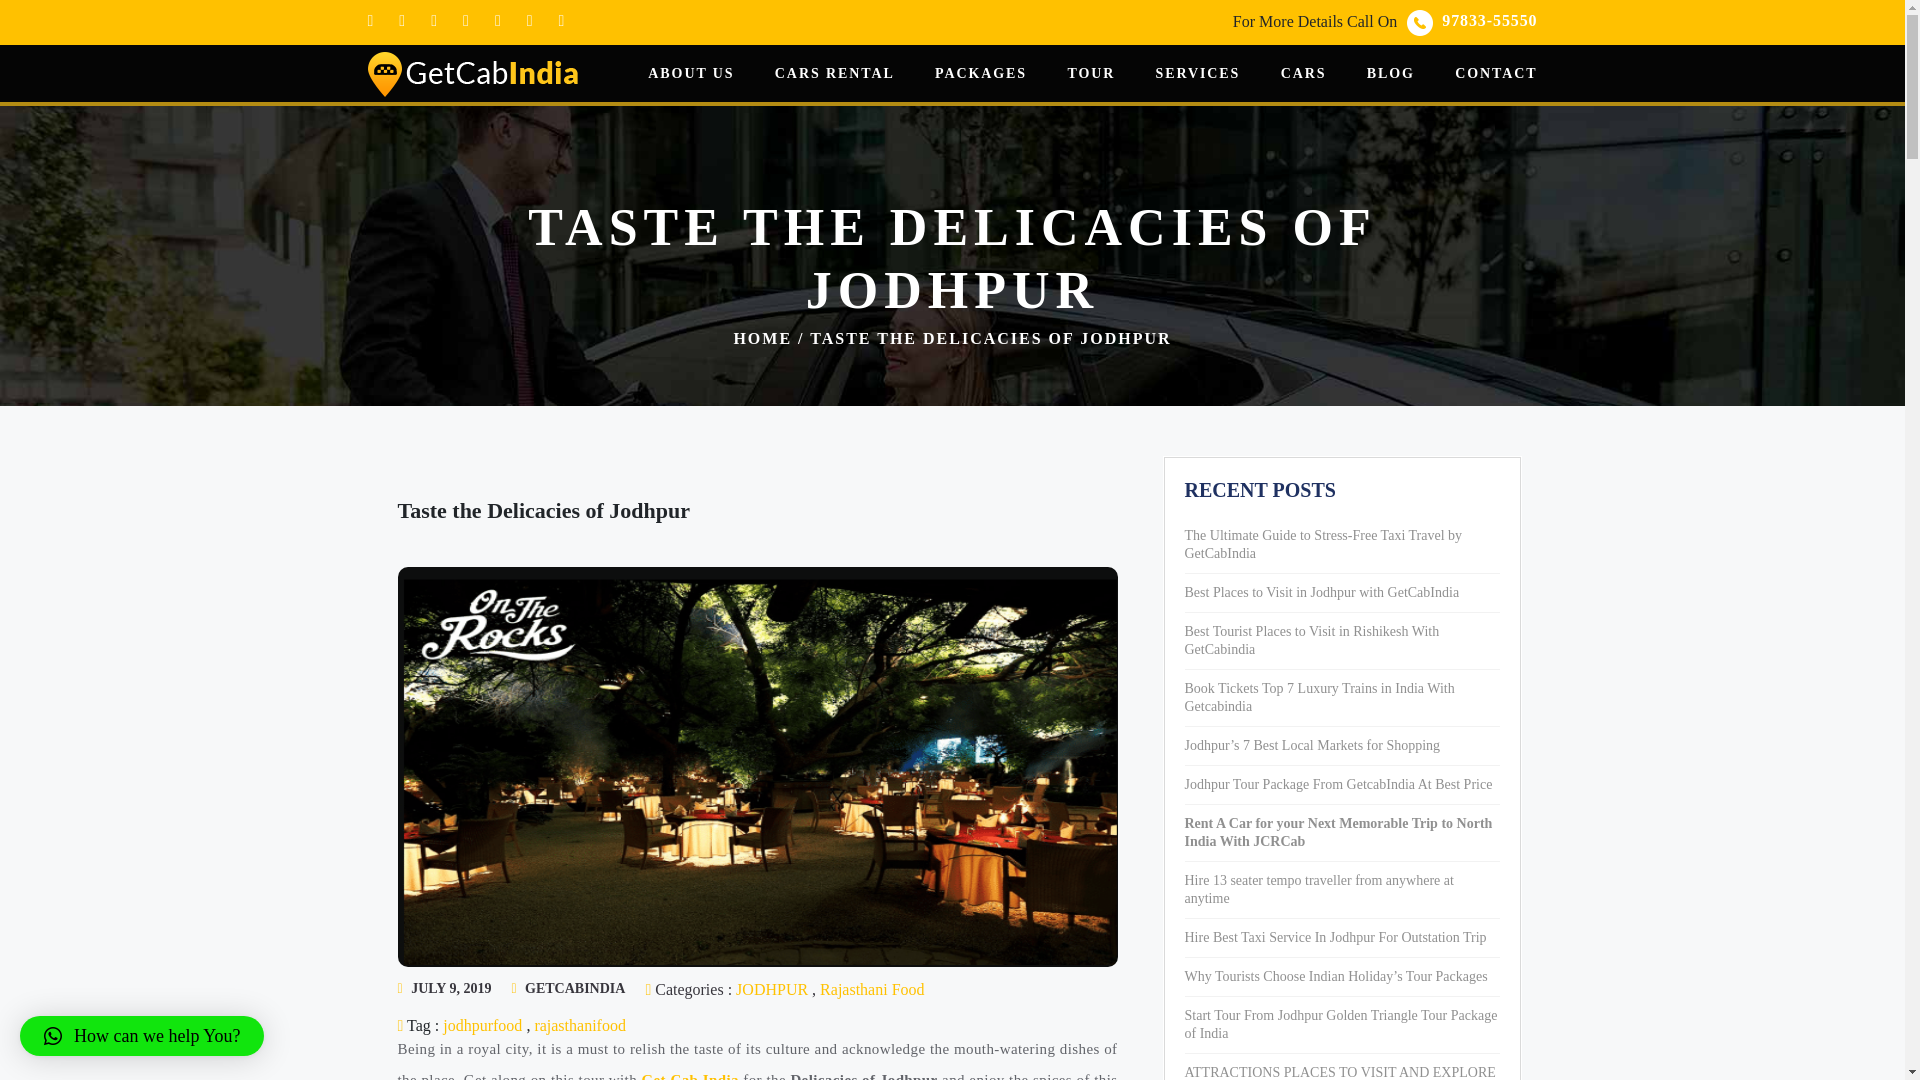 The image size is (1920, 1080). I want to click on wikipedia, so click(1486, 20).